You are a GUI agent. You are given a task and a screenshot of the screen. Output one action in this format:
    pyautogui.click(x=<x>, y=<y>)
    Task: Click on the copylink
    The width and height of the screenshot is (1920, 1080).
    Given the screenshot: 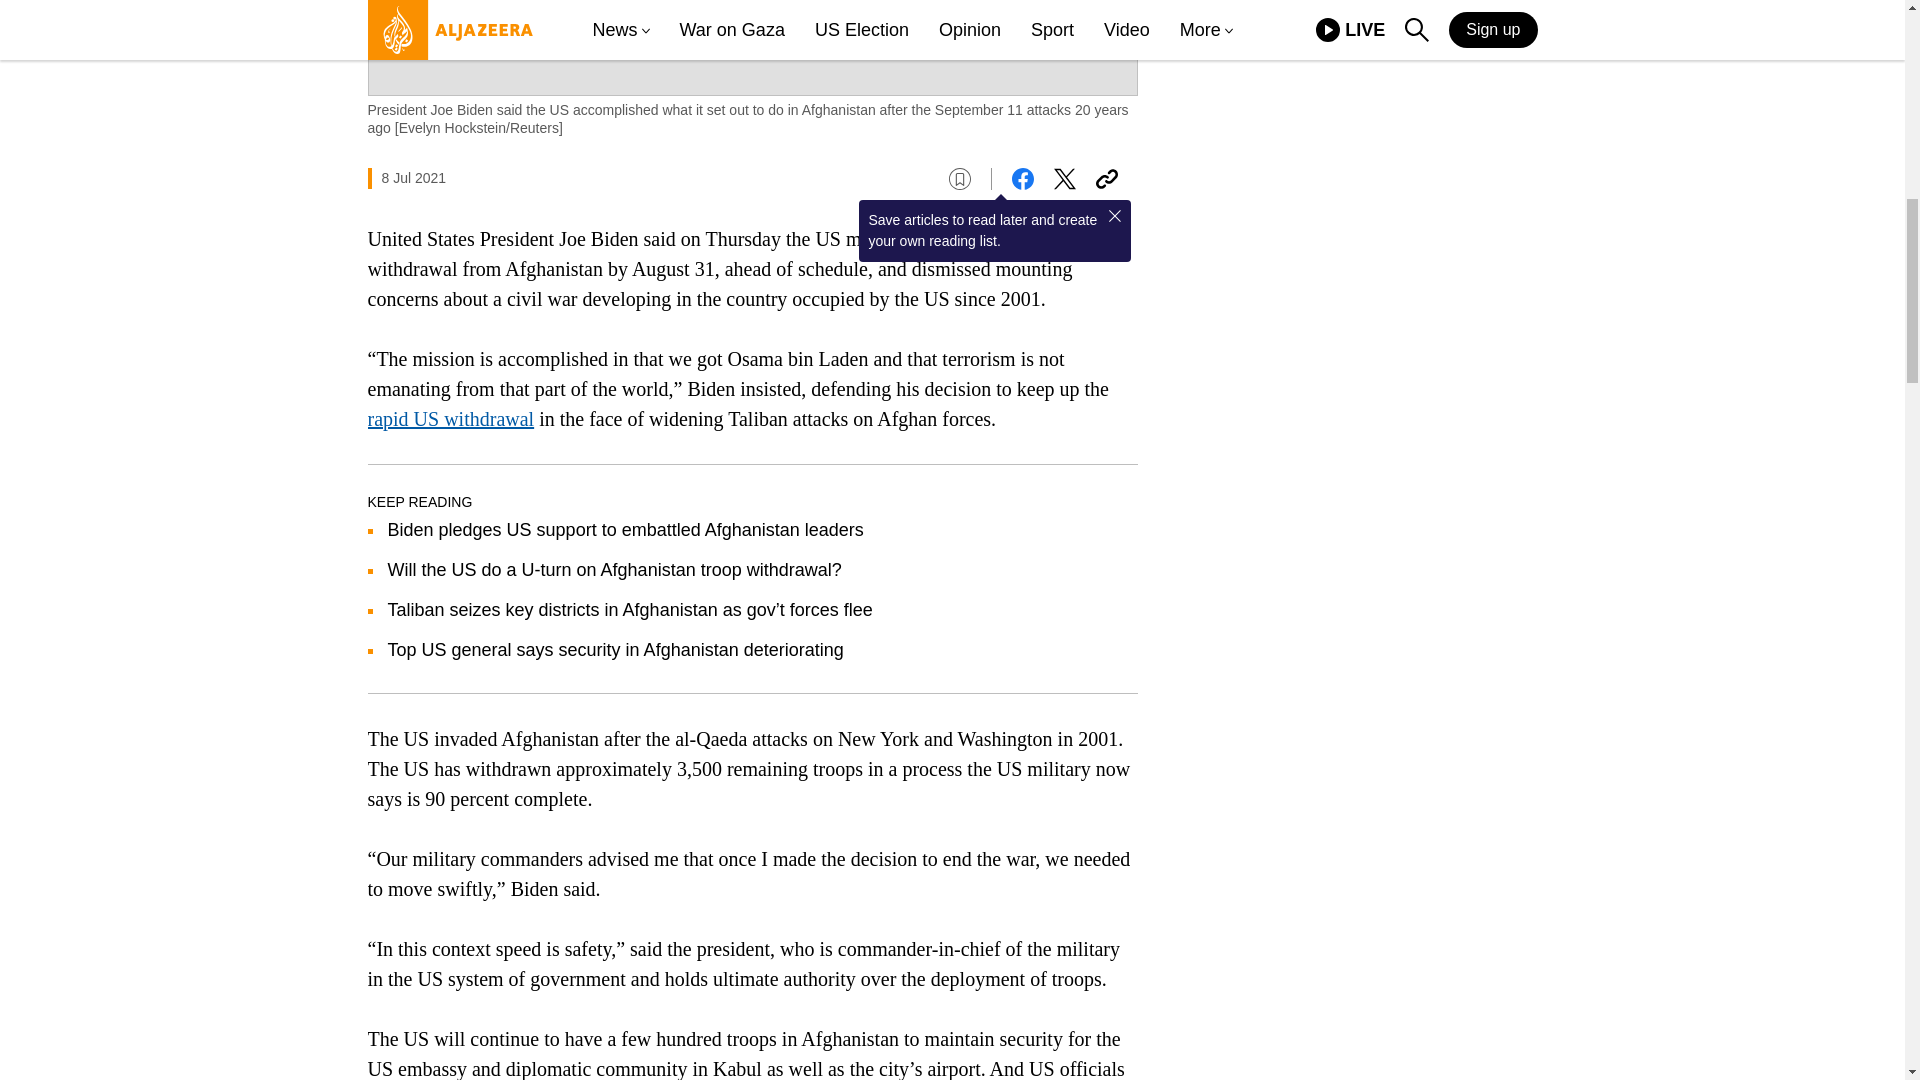 What is the action you would take?
    pyautogui.click(x=1106, y=179)
    